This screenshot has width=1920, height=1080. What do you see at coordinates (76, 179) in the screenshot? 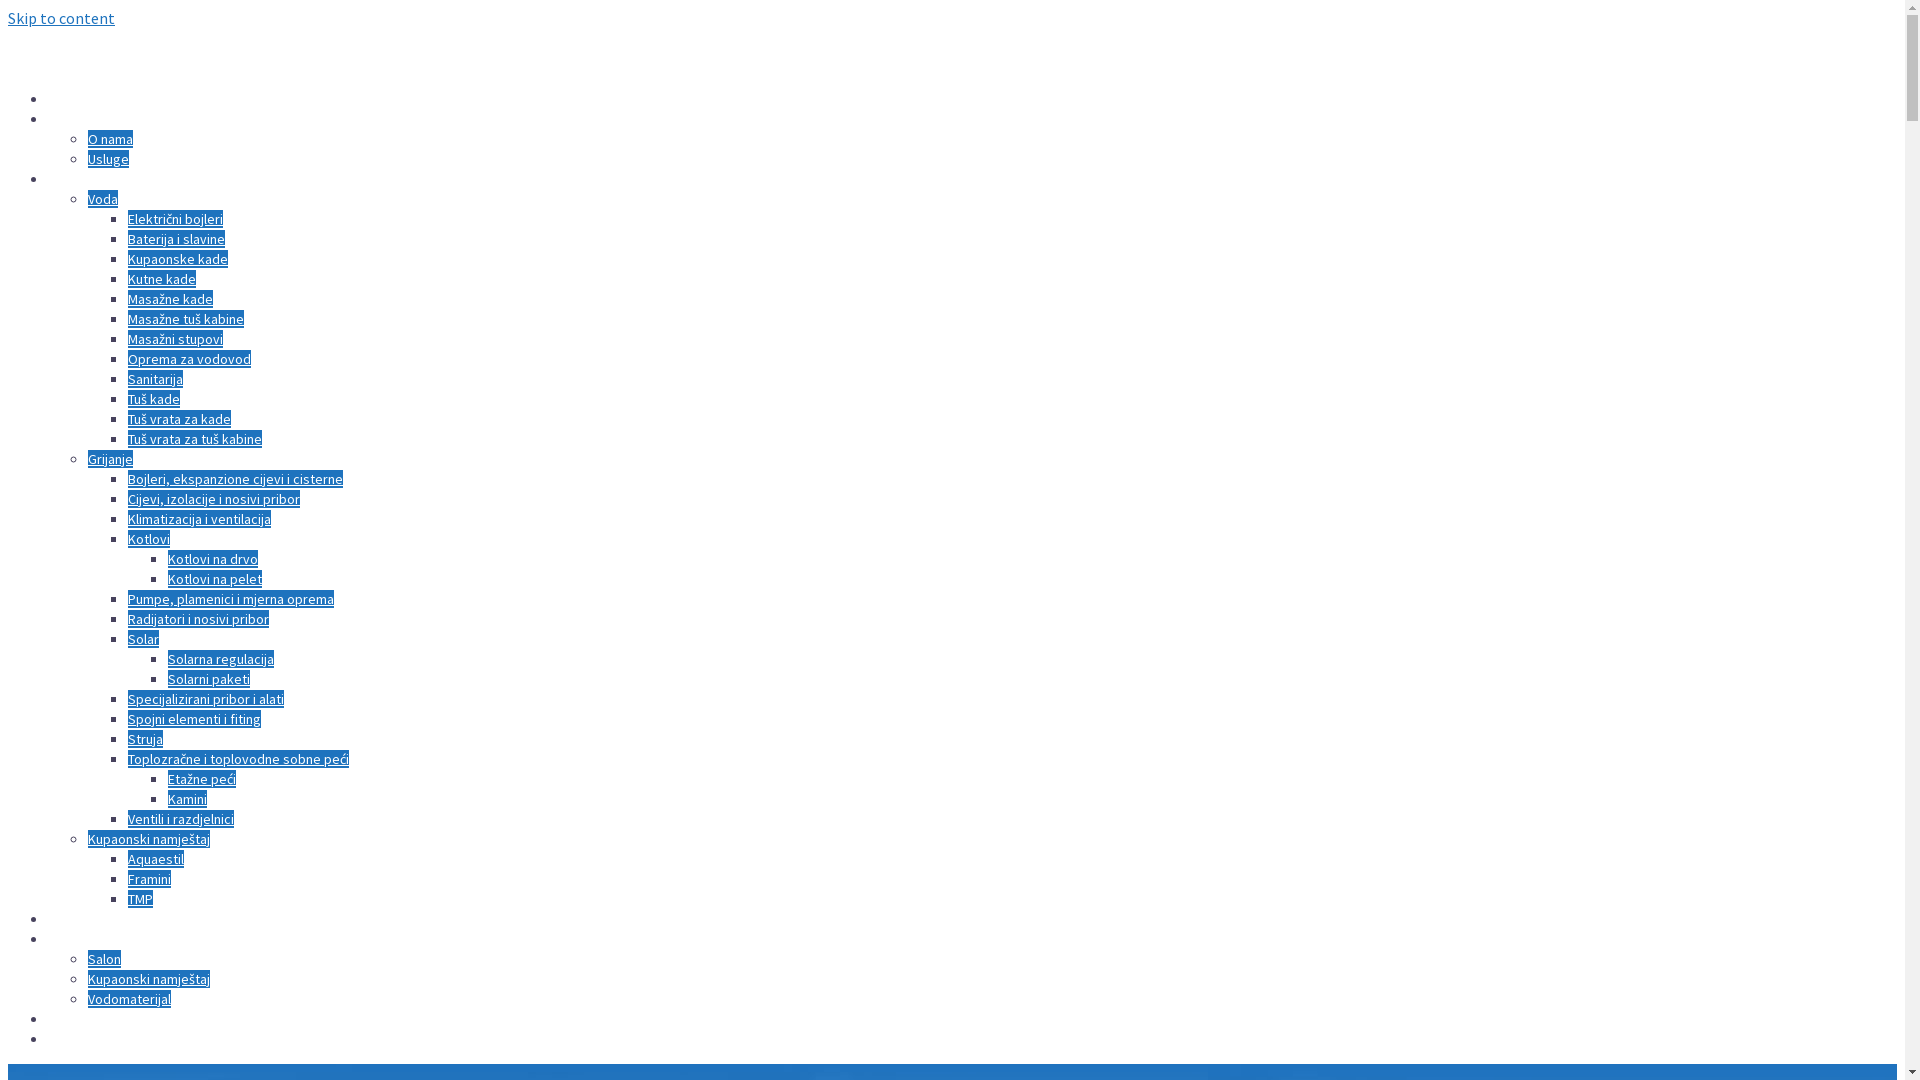
I see `Proizvodi` at bounding box center [76, 179].